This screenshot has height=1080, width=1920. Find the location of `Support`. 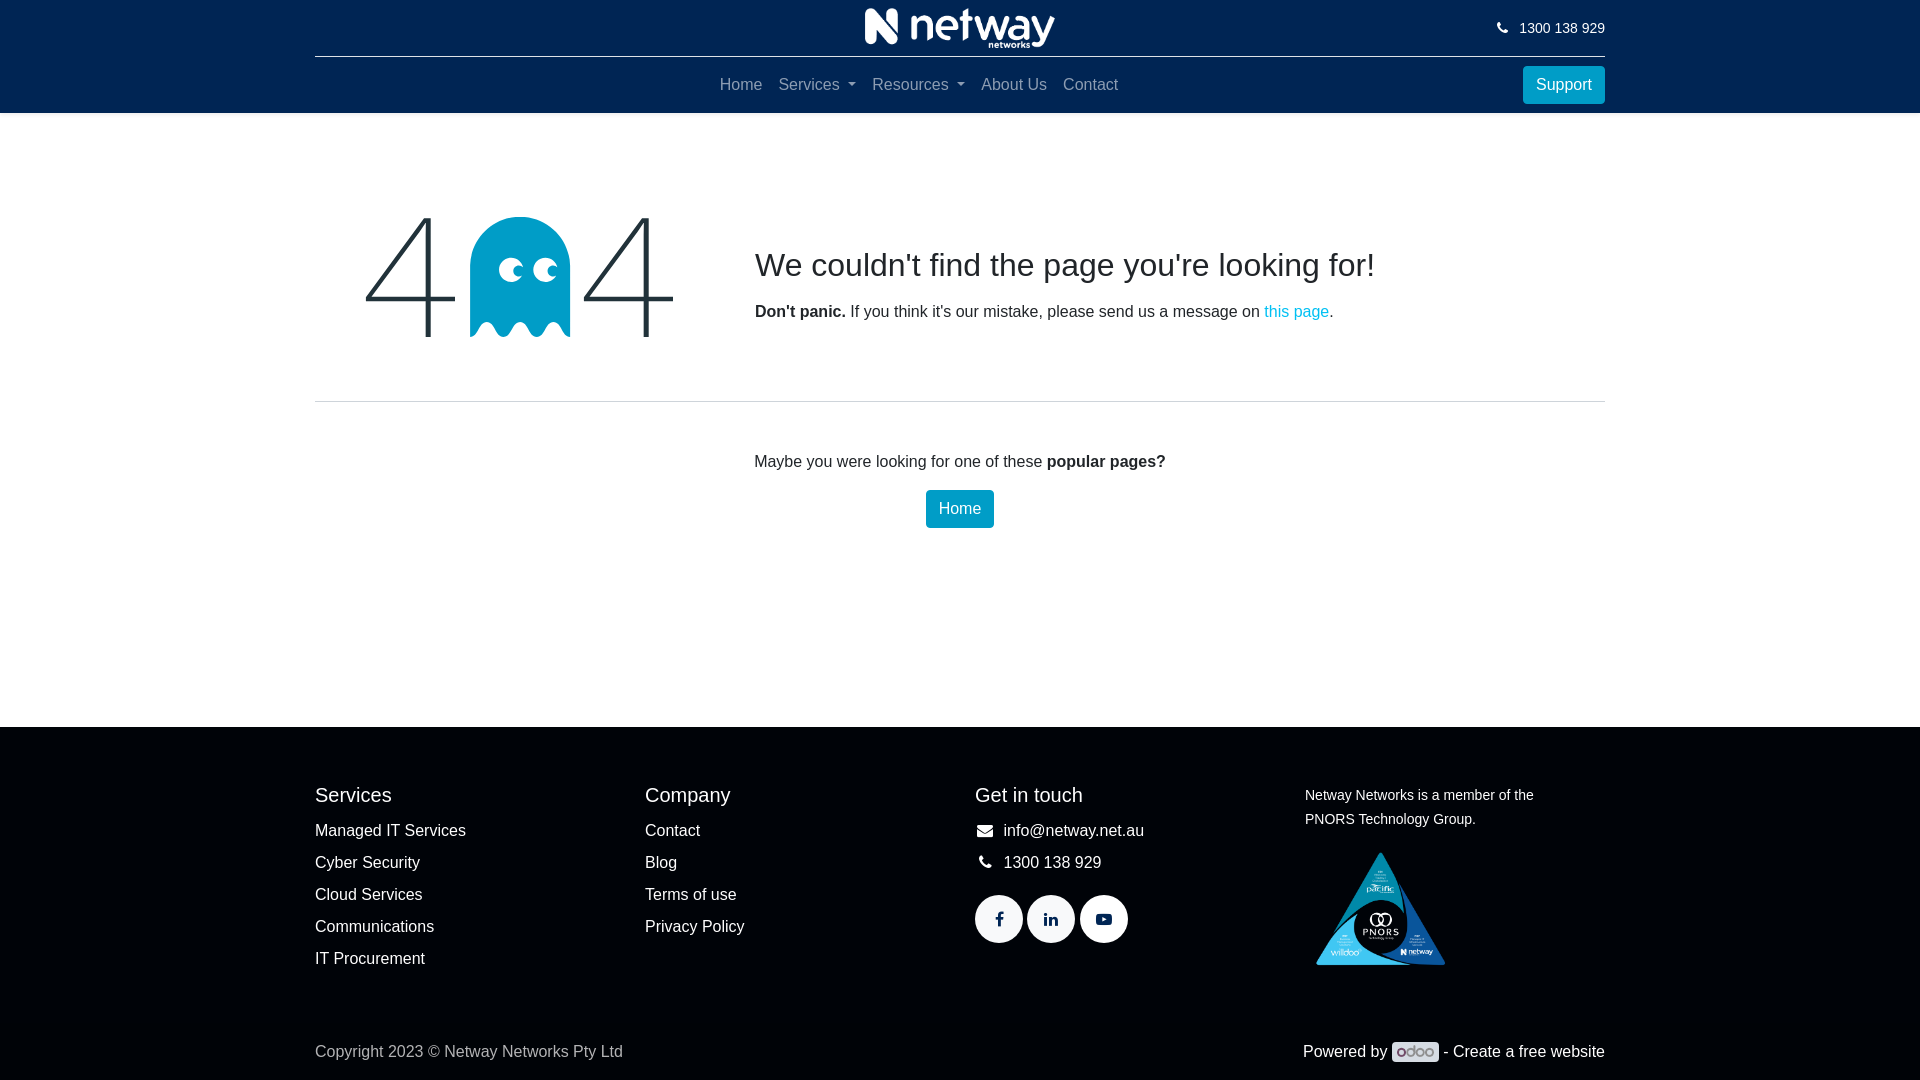

Support is located at coordinates (1564, 85).